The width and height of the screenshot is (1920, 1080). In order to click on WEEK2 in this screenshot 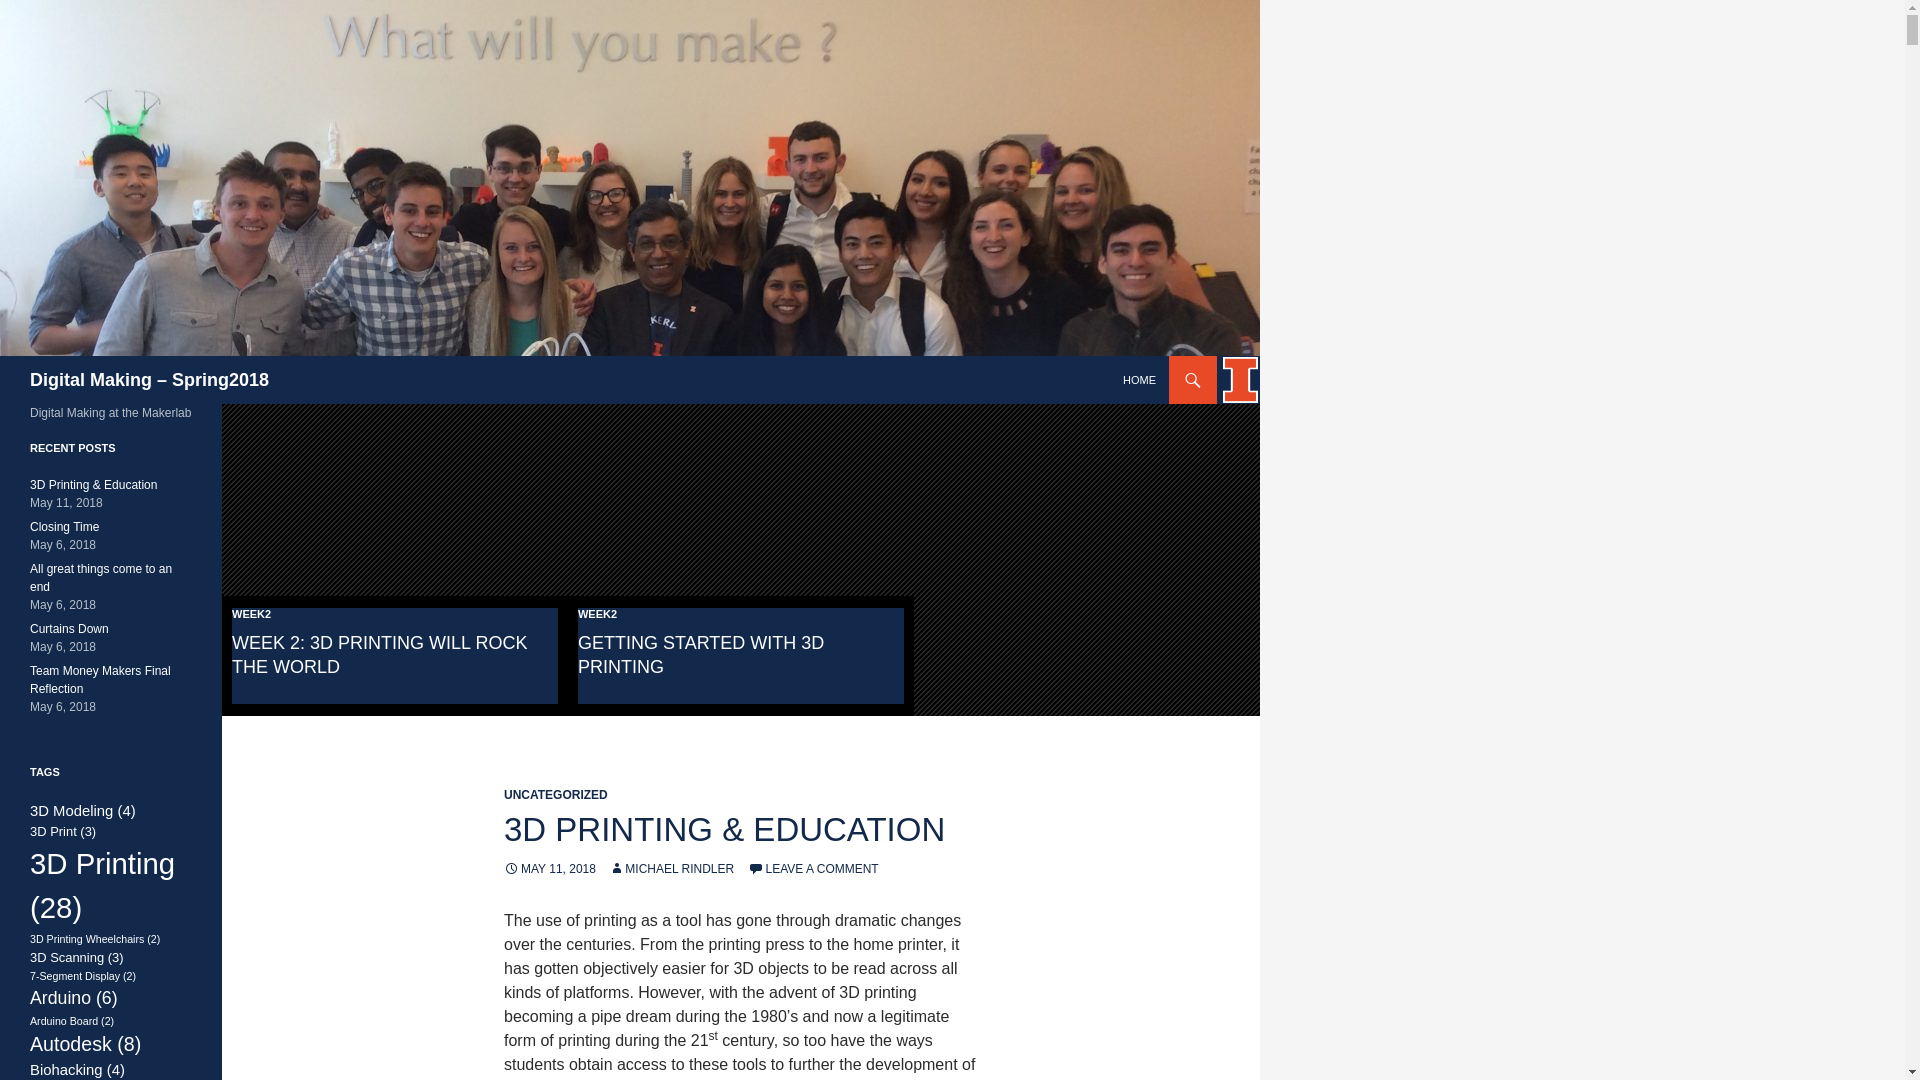, I will do `click(251, 614)`.